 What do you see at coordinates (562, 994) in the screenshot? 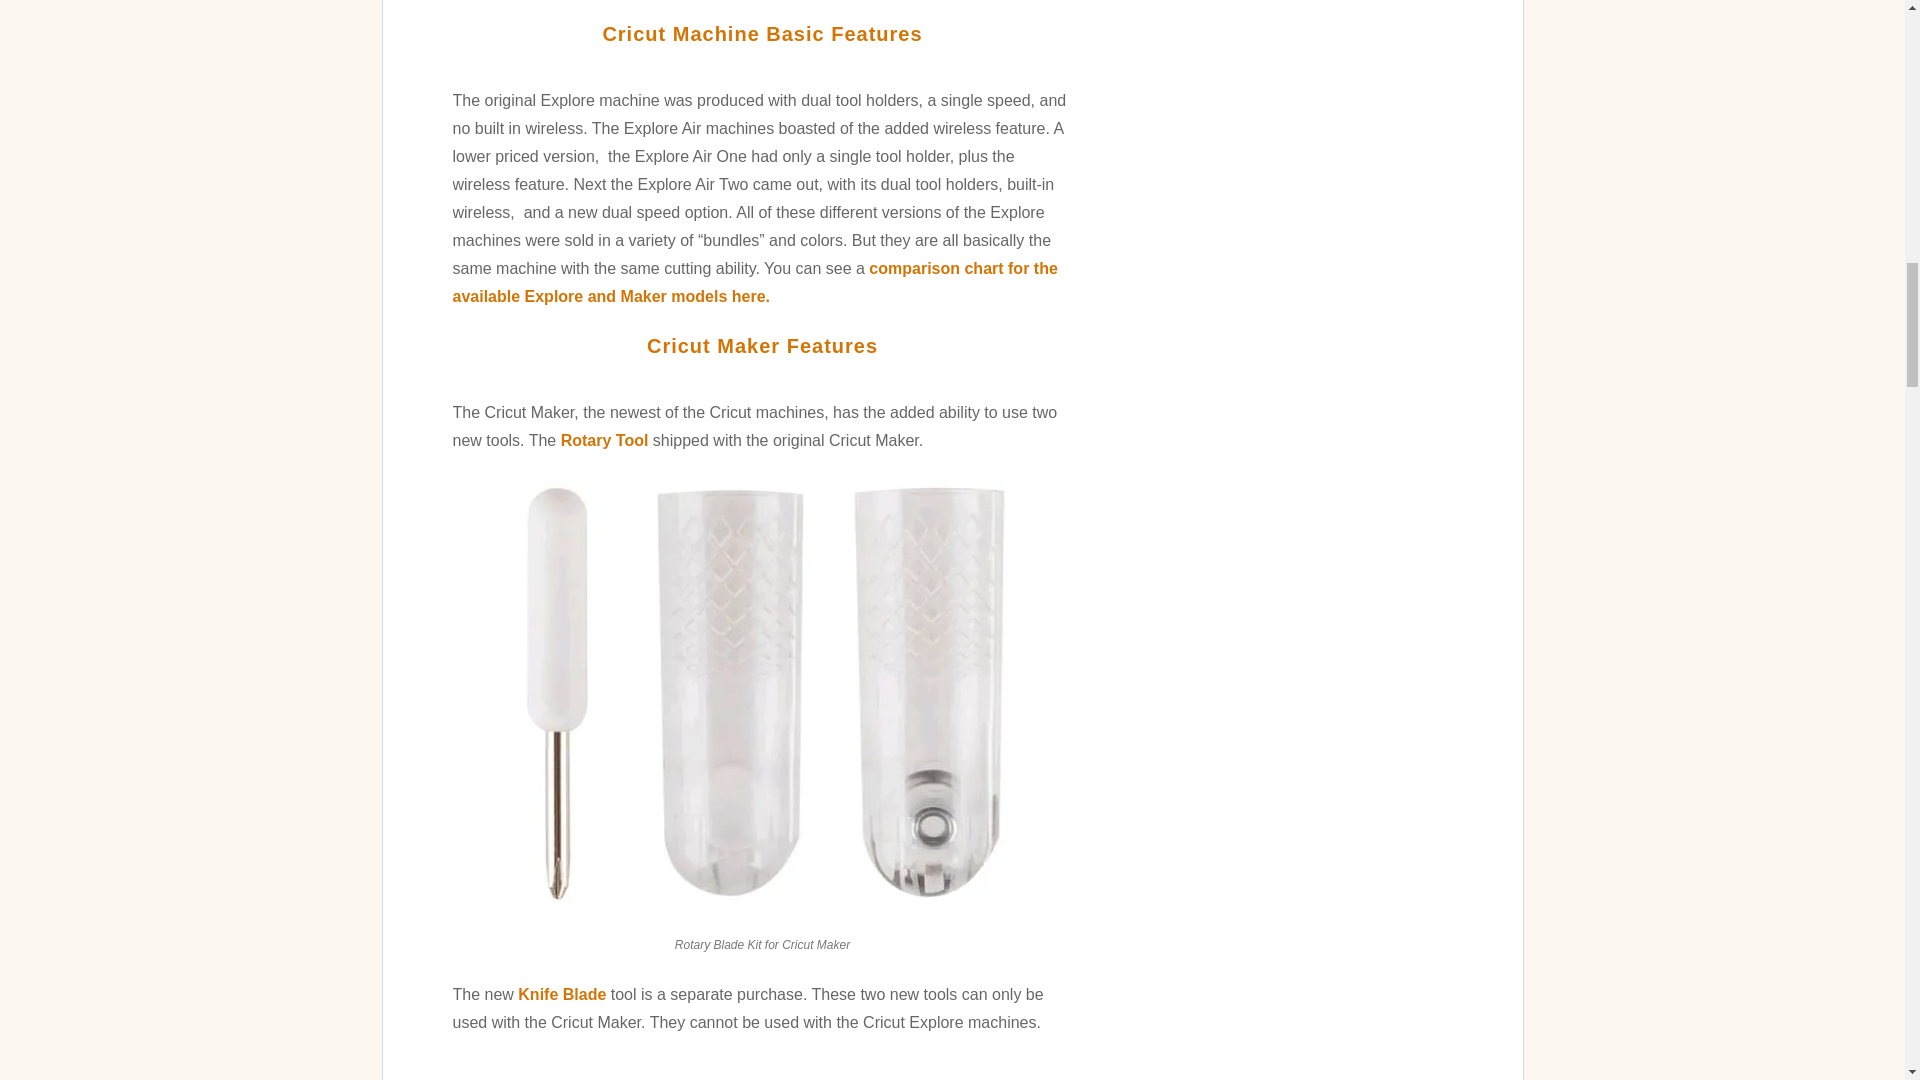
I see `Knife Blade` at bounding box center [562, 994].